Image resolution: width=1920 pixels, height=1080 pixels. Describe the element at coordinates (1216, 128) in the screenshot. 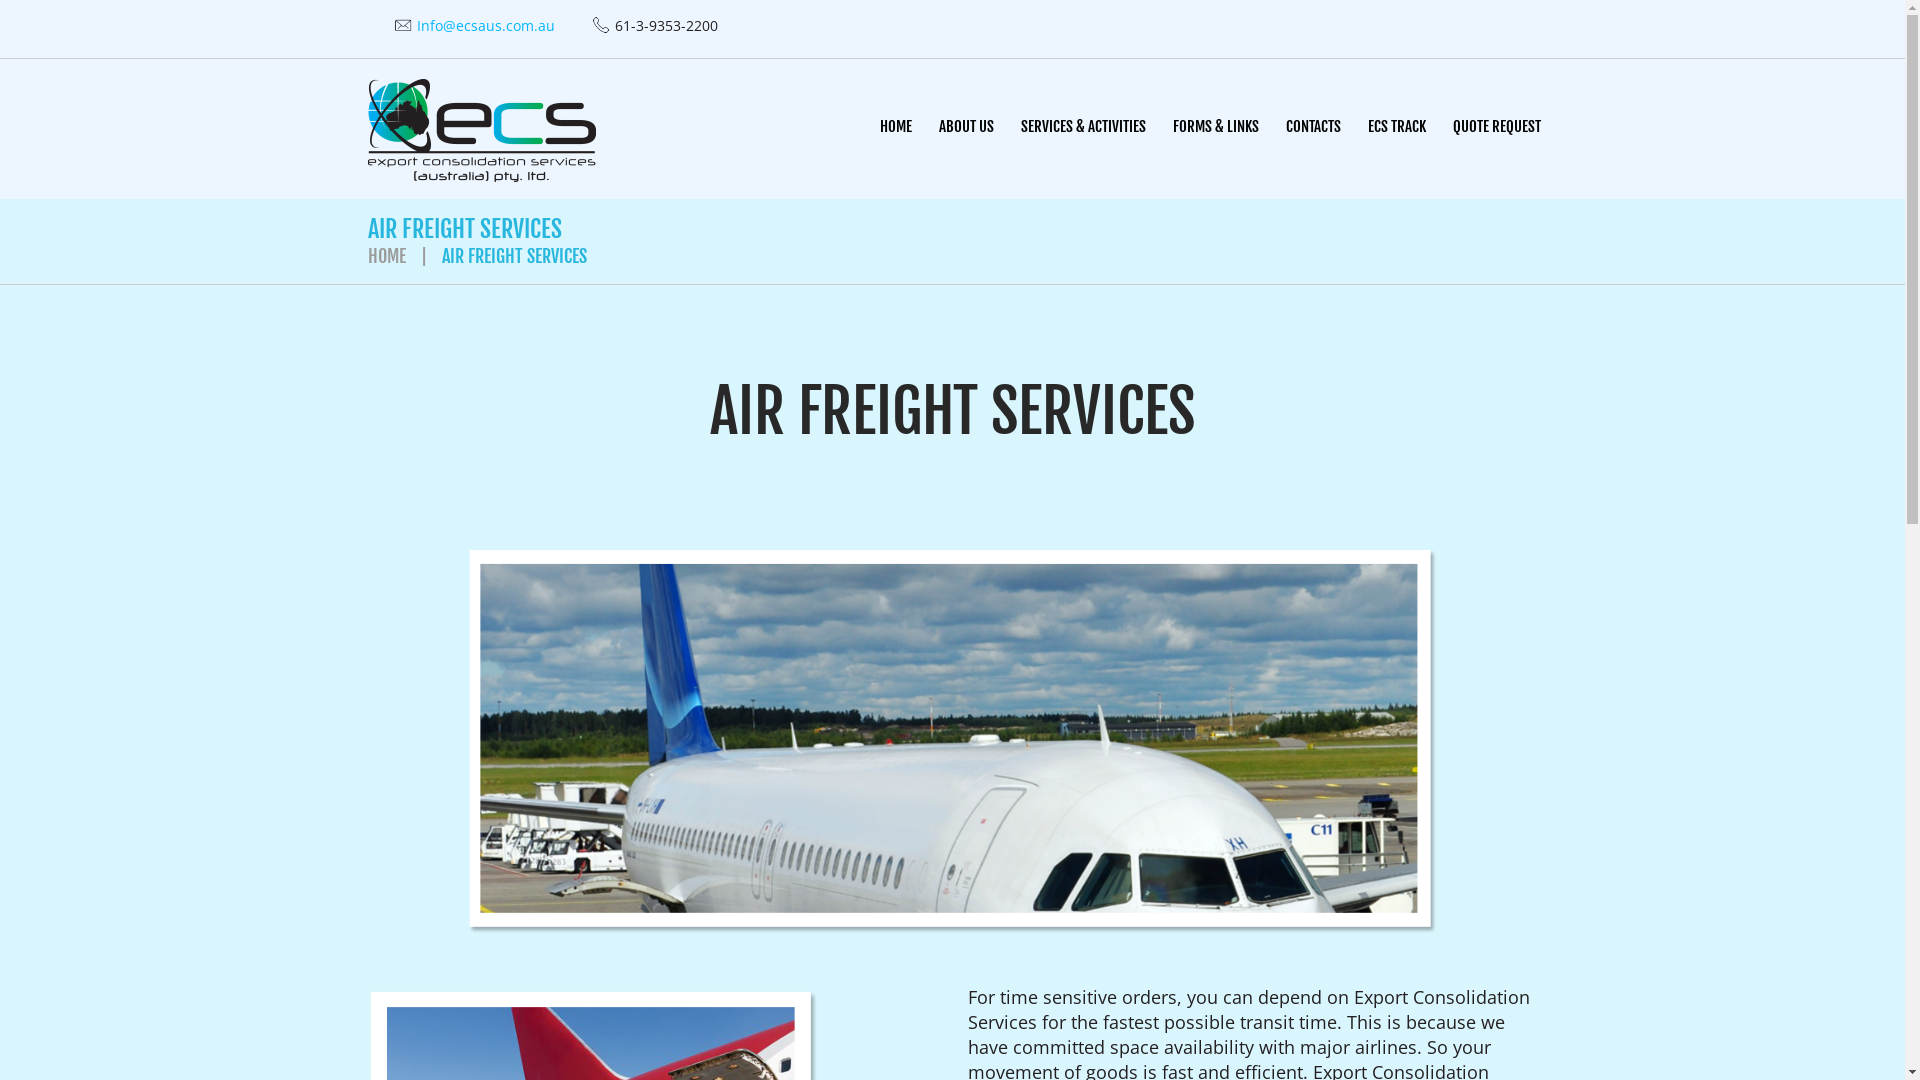

I see `FORMS & LINKS` at that location.